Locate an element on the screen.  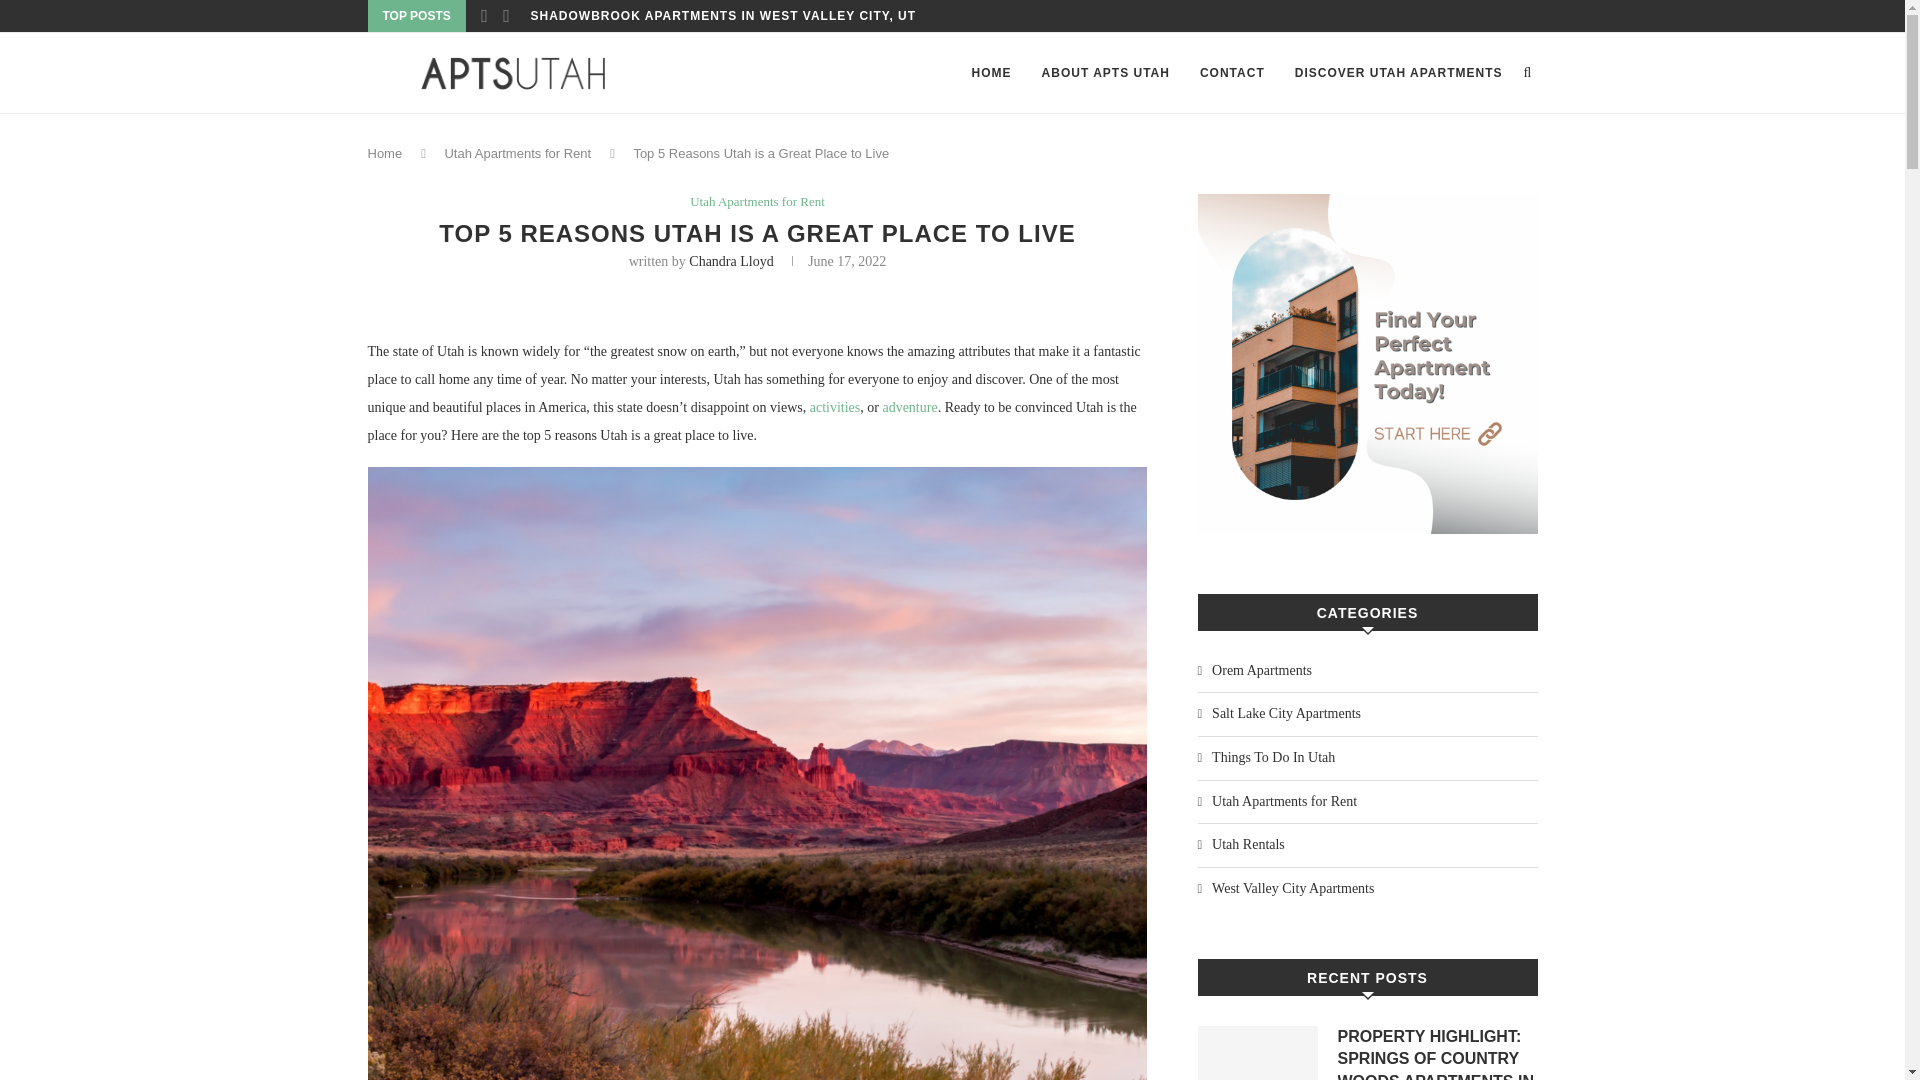
Utah Apartments for Rent is located at coordinates (757, 202).